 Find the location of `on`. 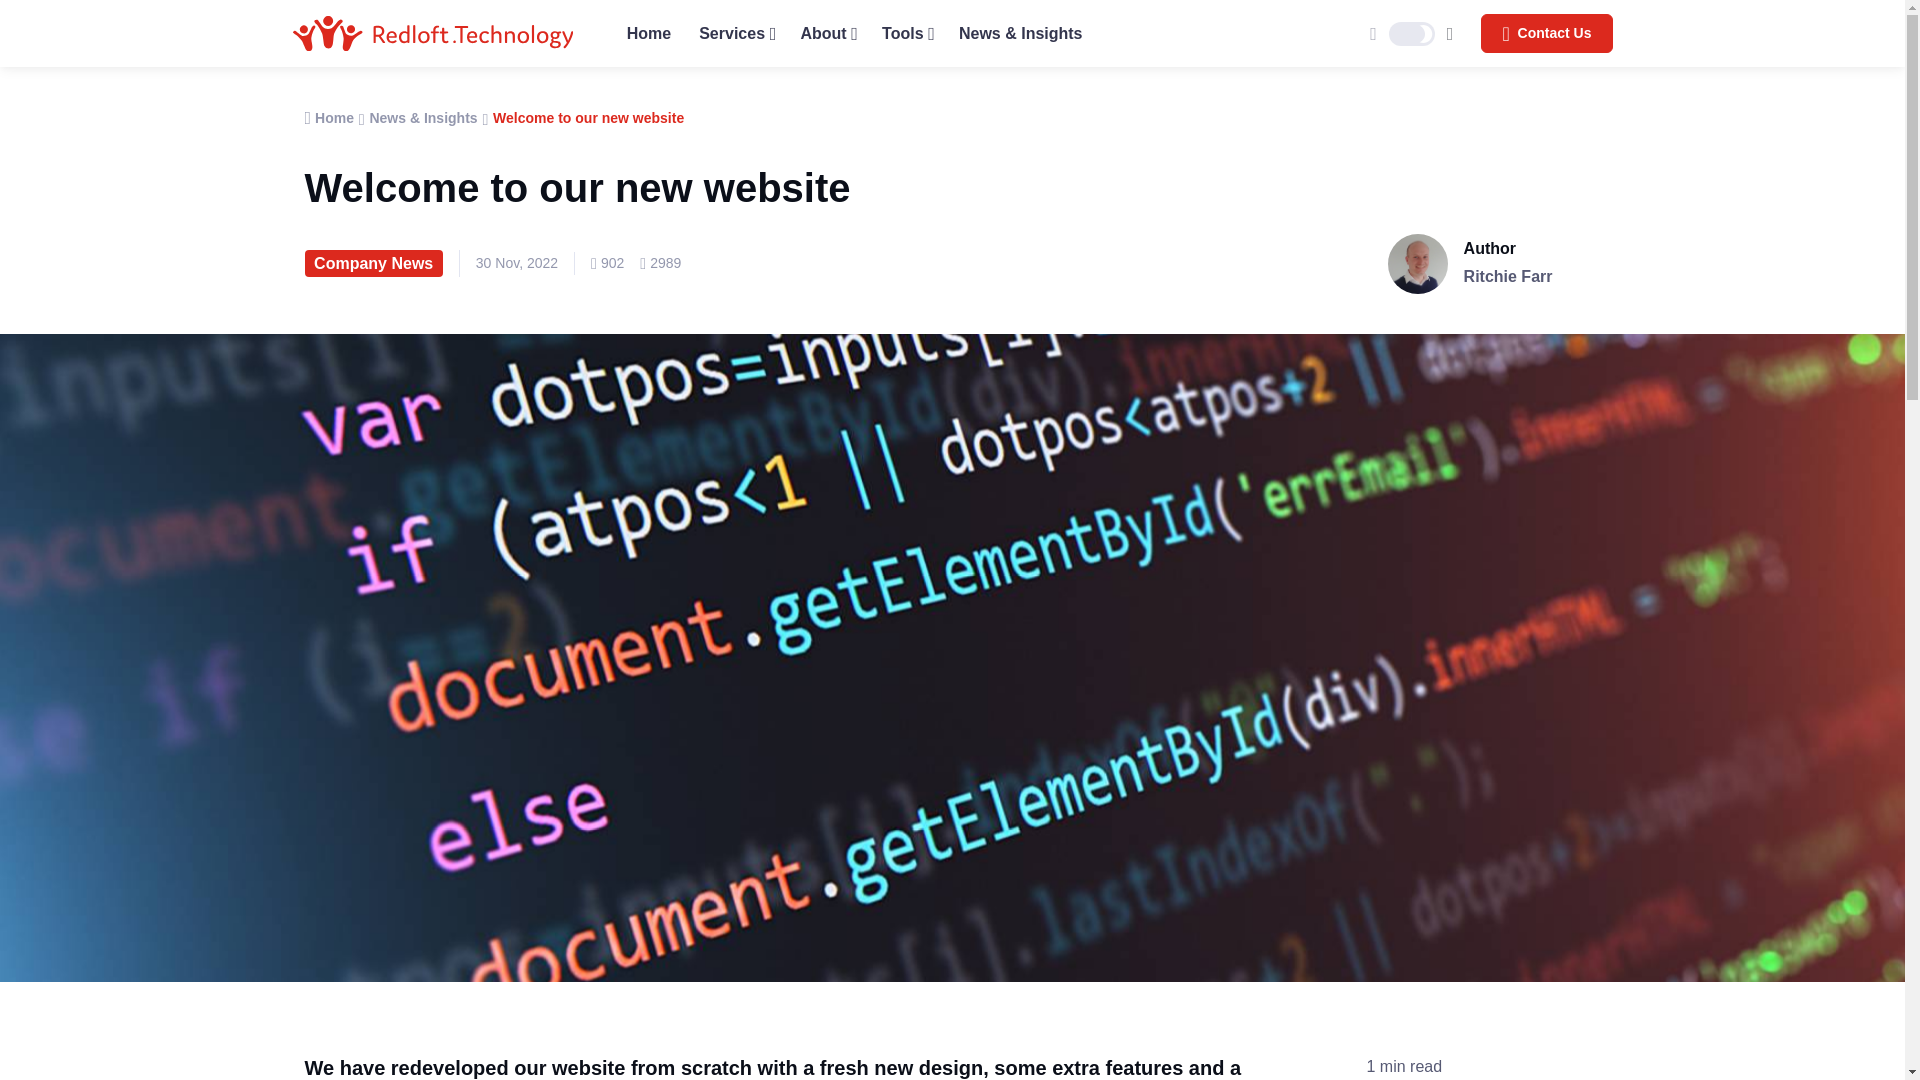

on is located at coordinates (1411, 34).